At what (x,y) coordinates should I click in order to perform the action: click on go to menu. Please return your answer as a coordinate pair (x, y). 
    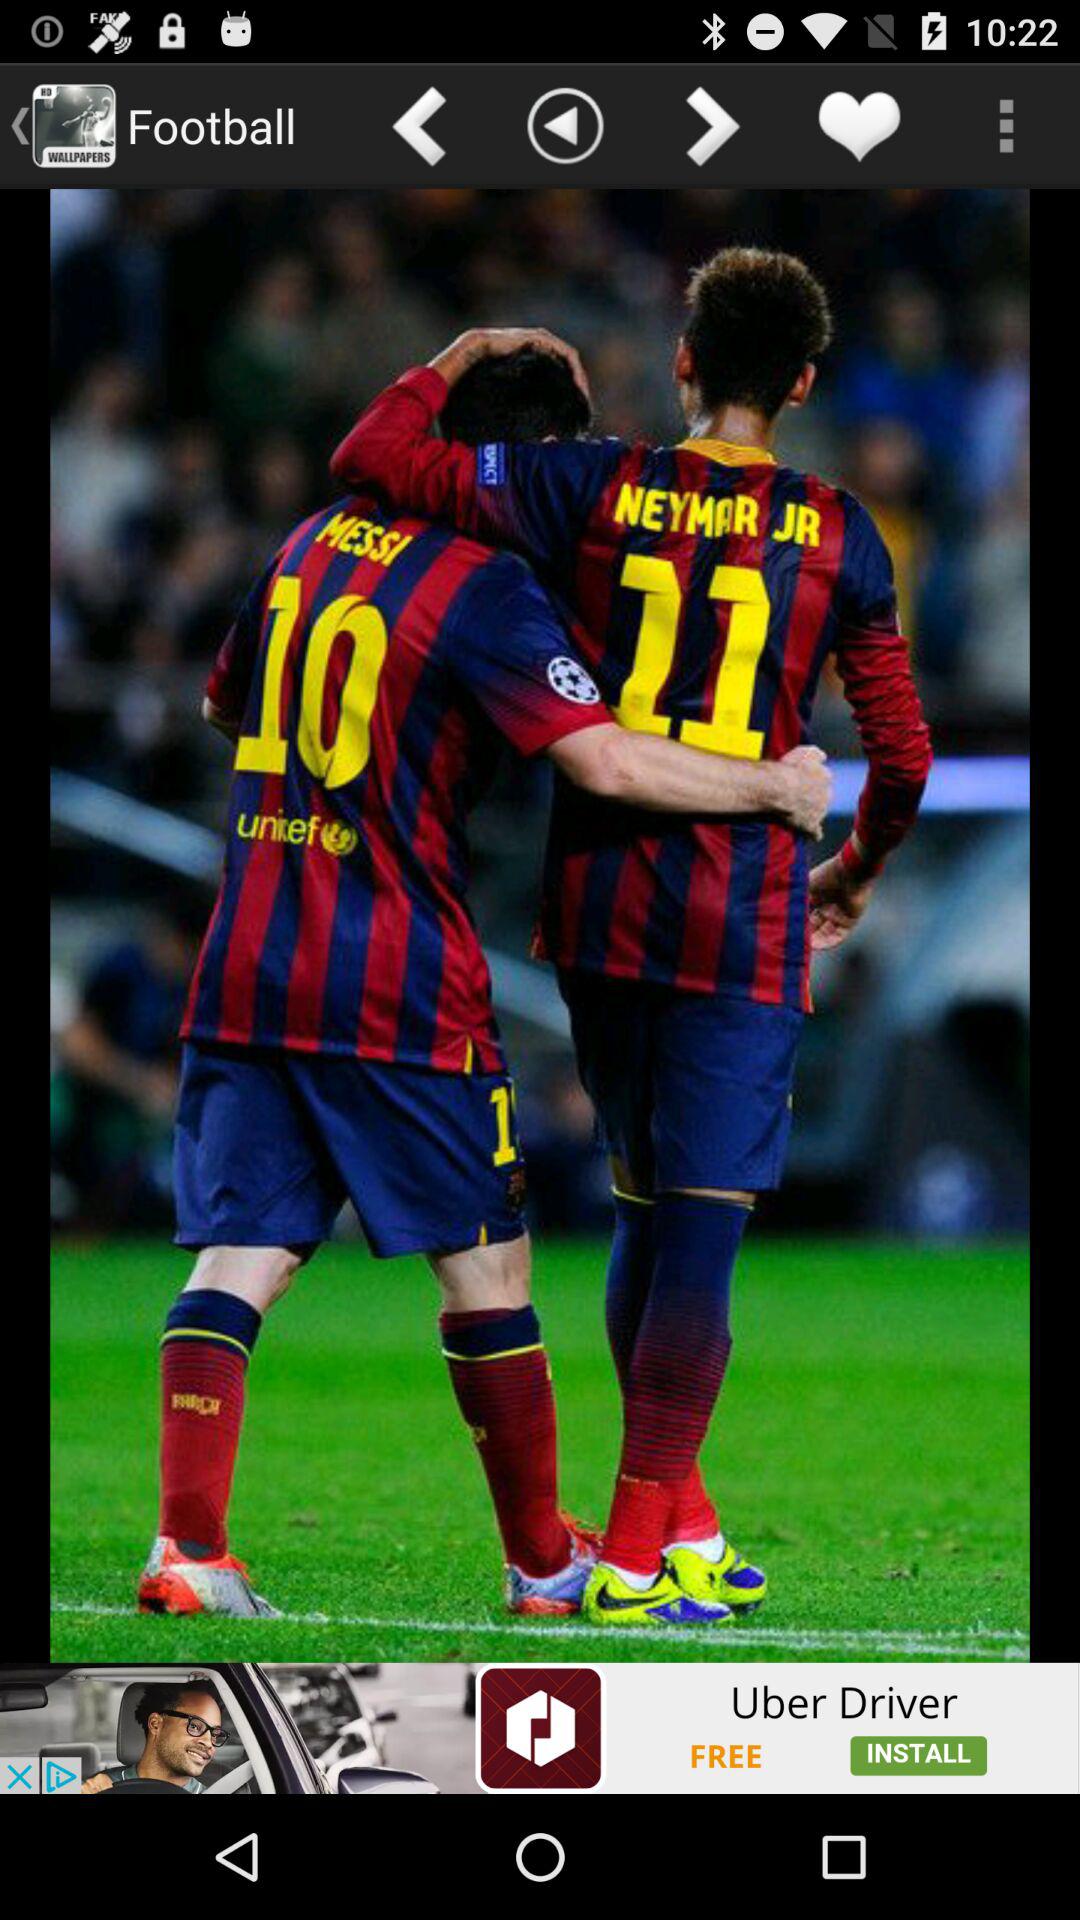
    Looking at the image, I should click on (1006, 126).